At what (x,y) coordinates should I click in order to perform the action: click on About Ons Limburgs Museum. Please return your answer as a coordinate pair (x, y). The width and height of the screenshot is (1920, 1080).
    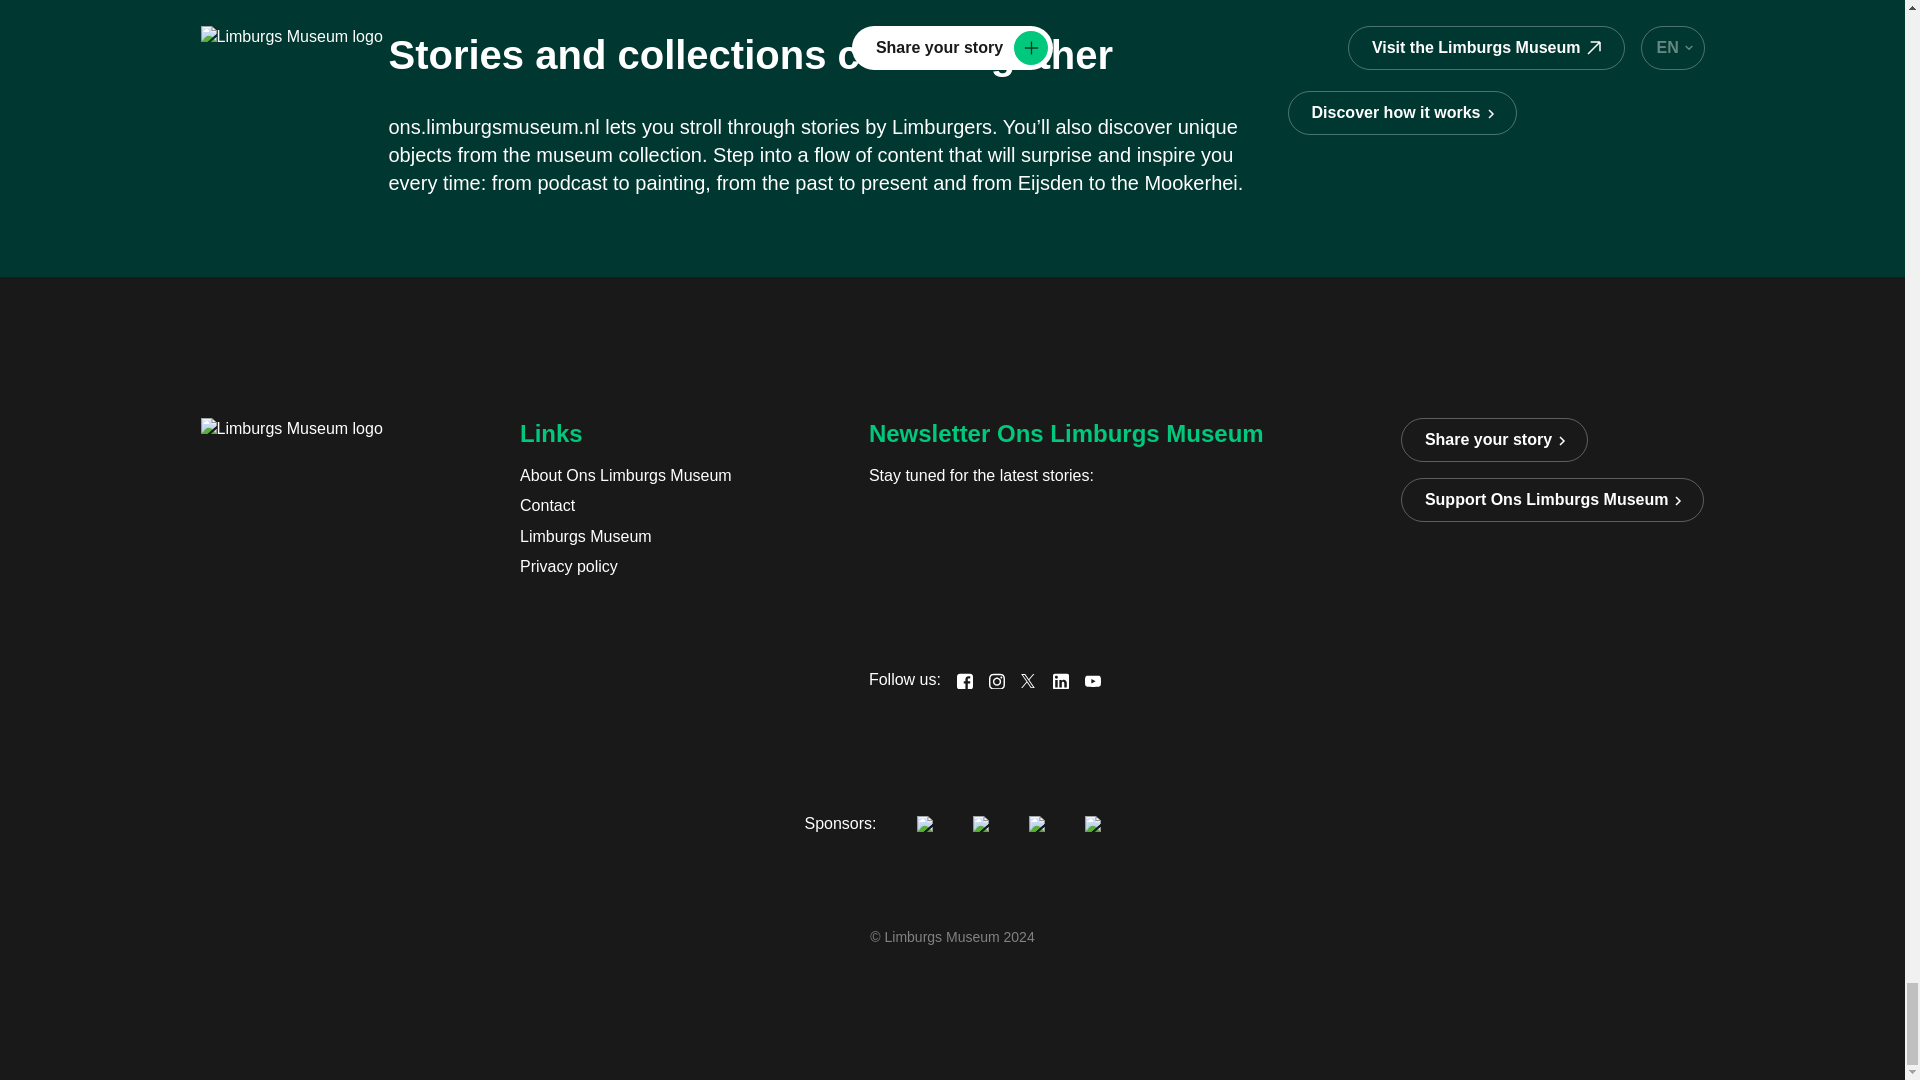
    Looking at the image, I should click on (626, 476).